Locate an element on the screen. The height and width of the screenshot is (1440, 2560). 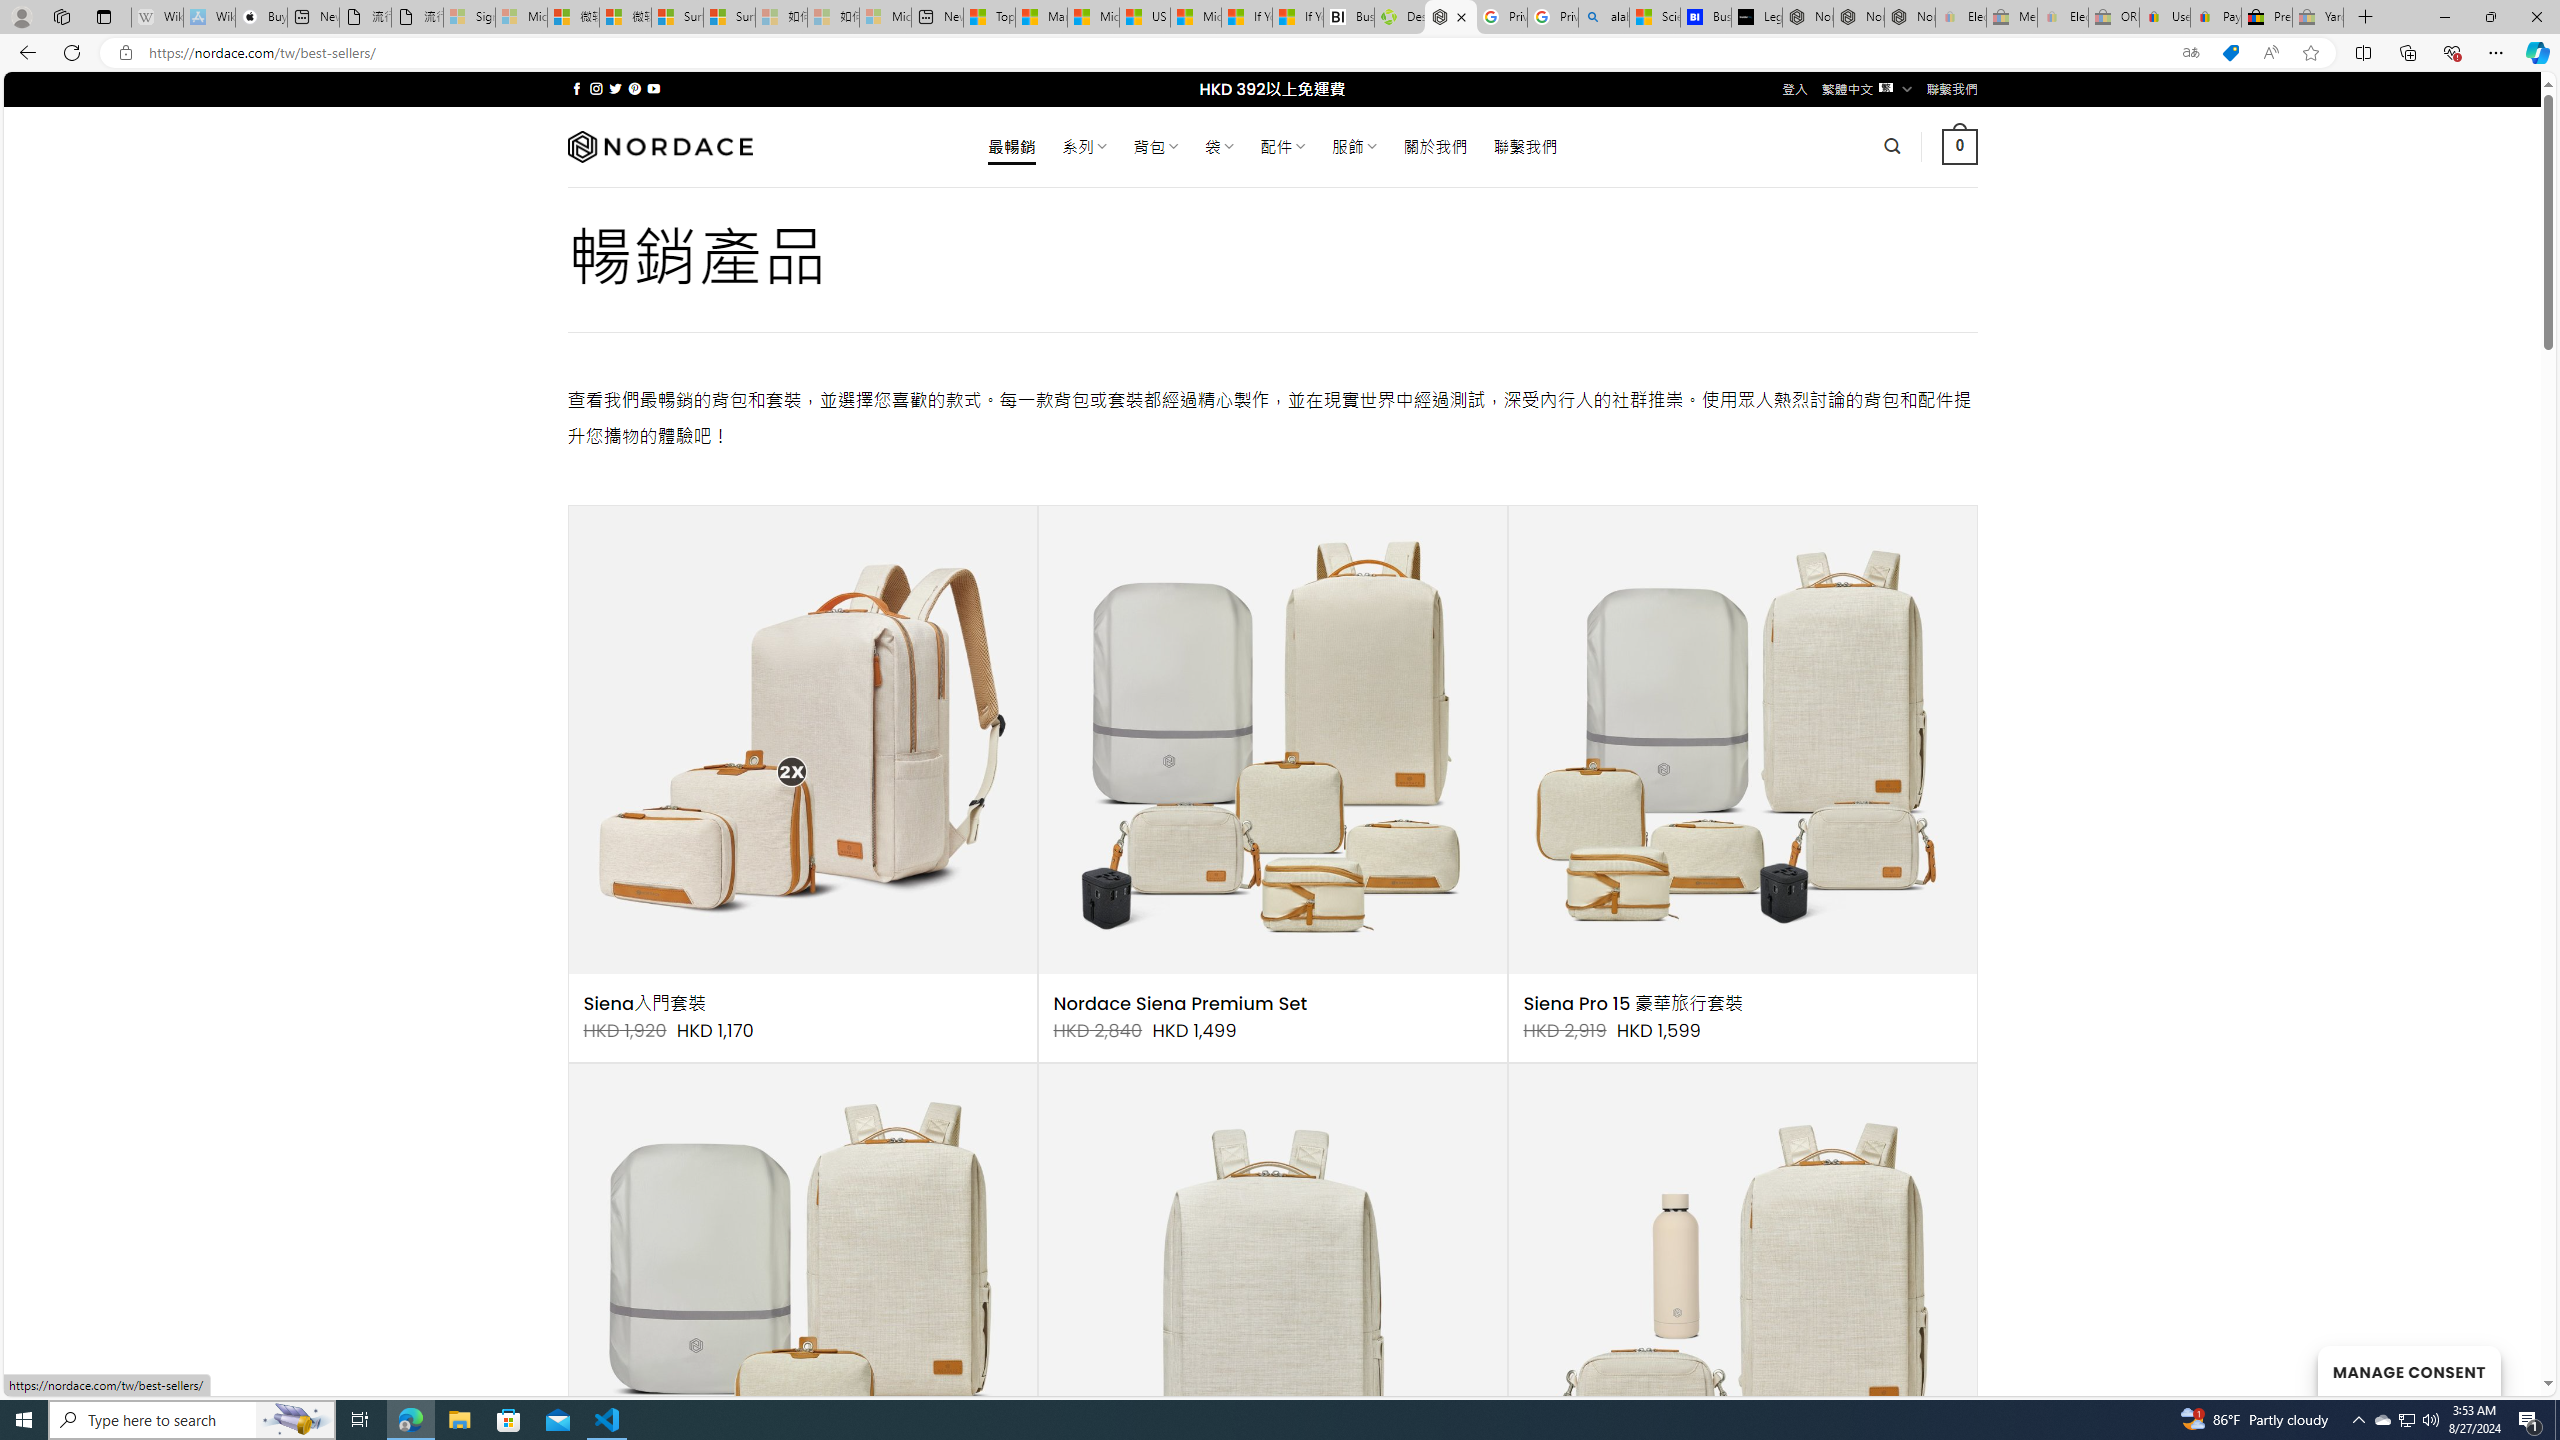
Personal Profile is located at coordinates (21, 16).